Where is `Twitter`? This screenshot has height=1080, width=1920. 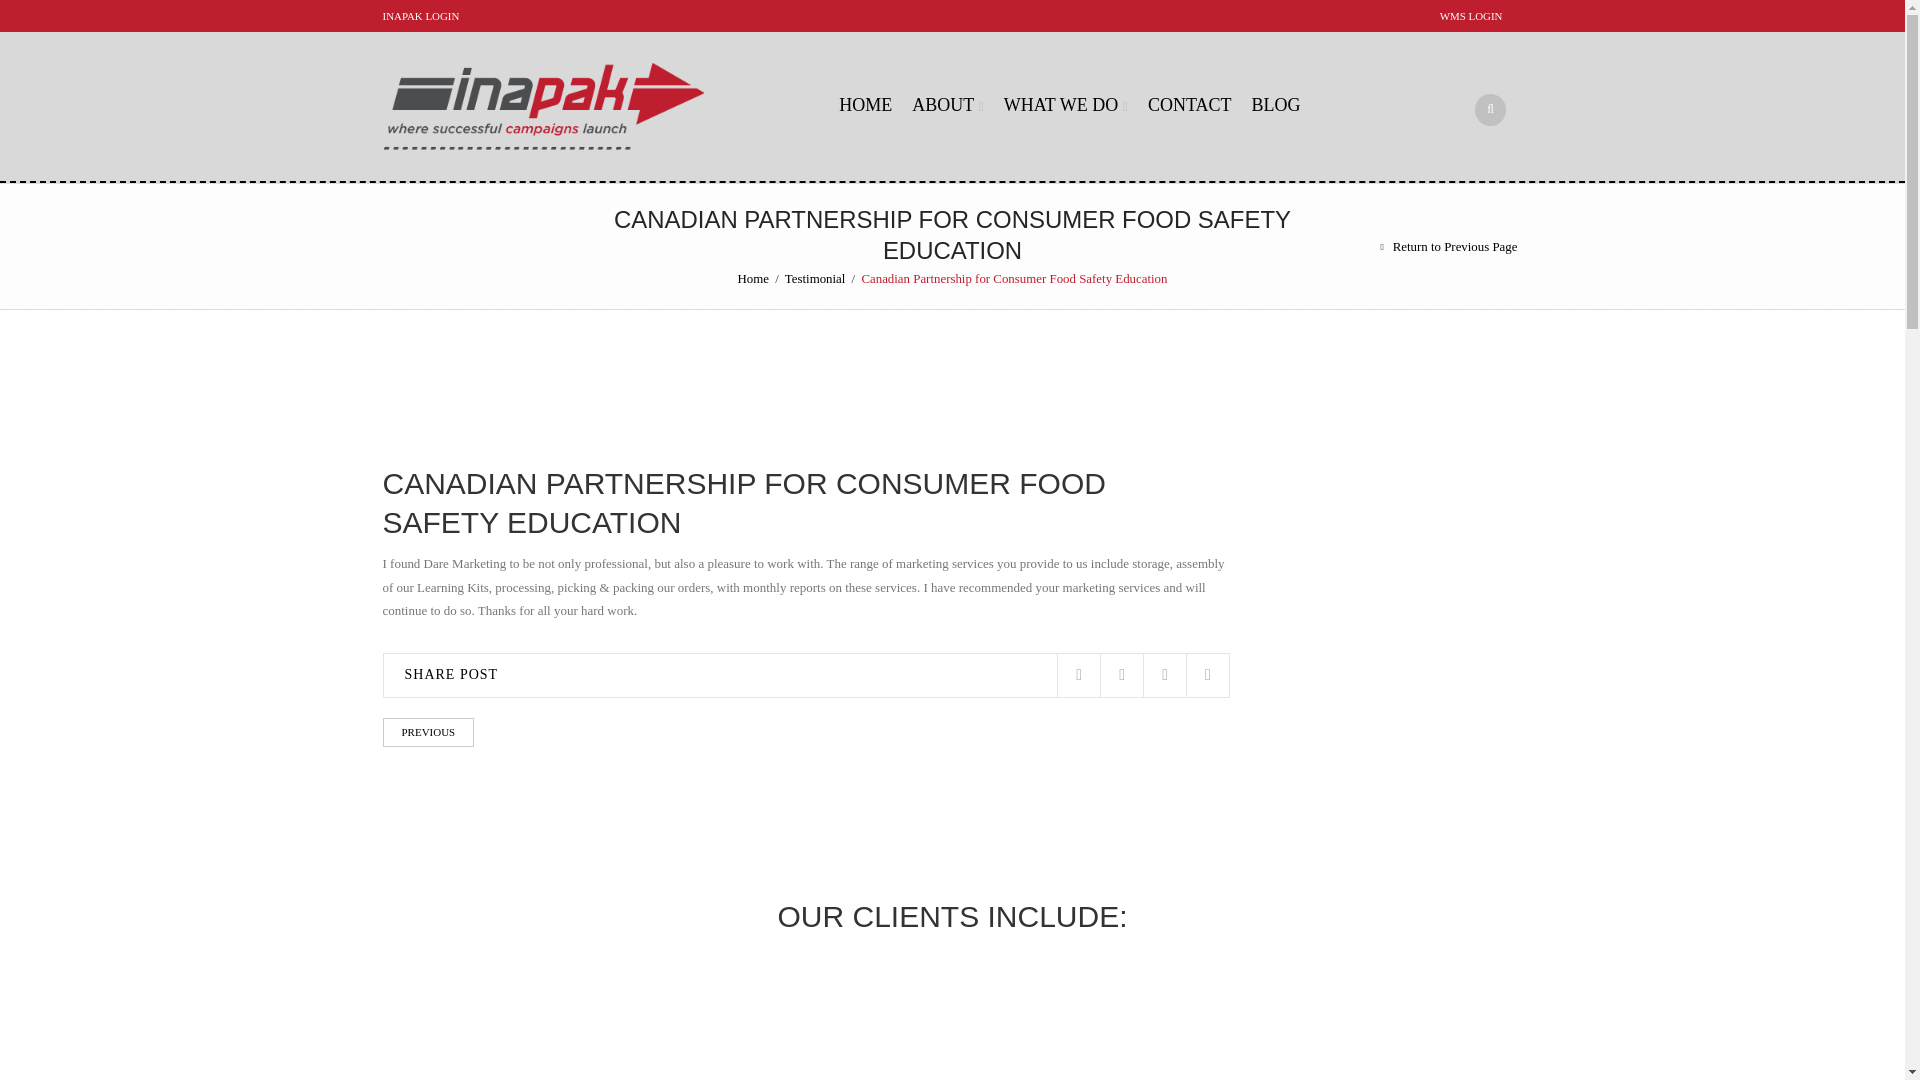
Twitter is located at coordinates (1078, 675).